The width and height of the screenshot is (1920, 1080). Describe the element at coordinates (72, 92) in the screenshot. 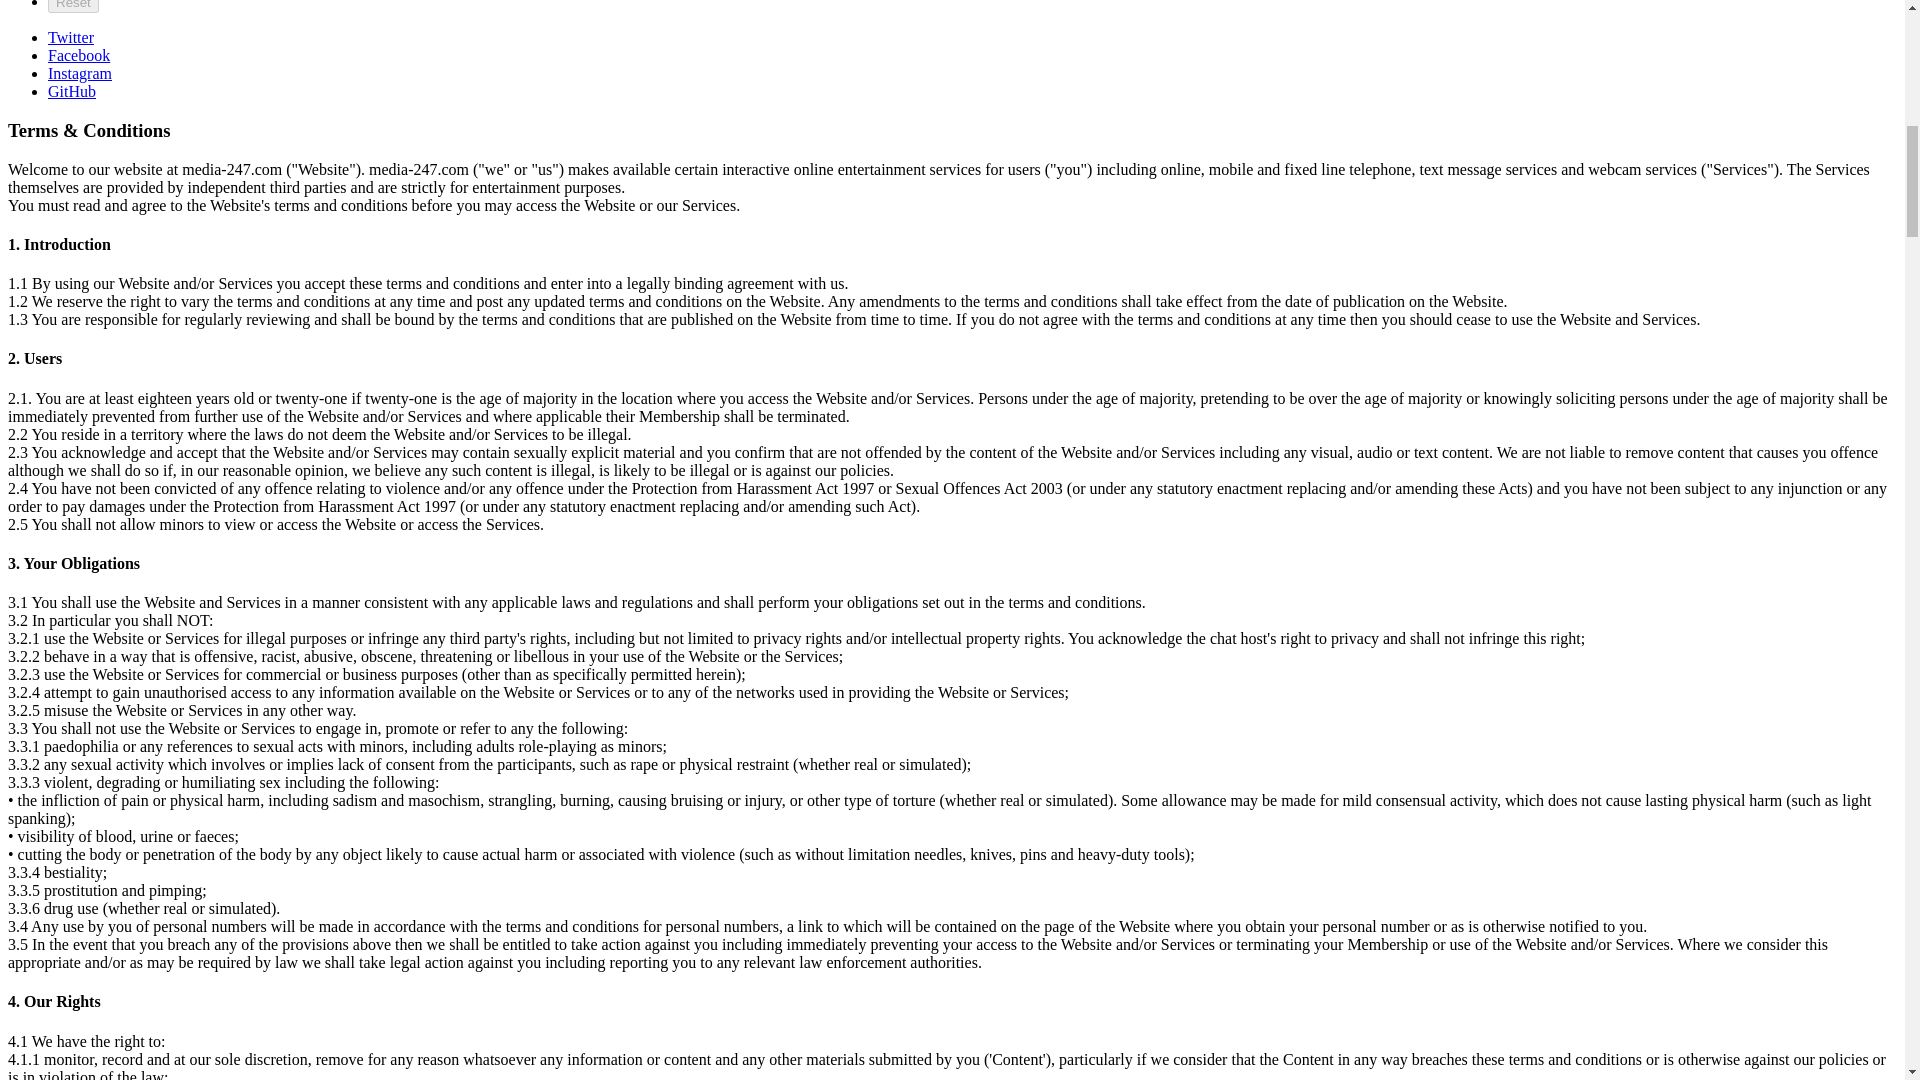

I see `GitHub` at that location.